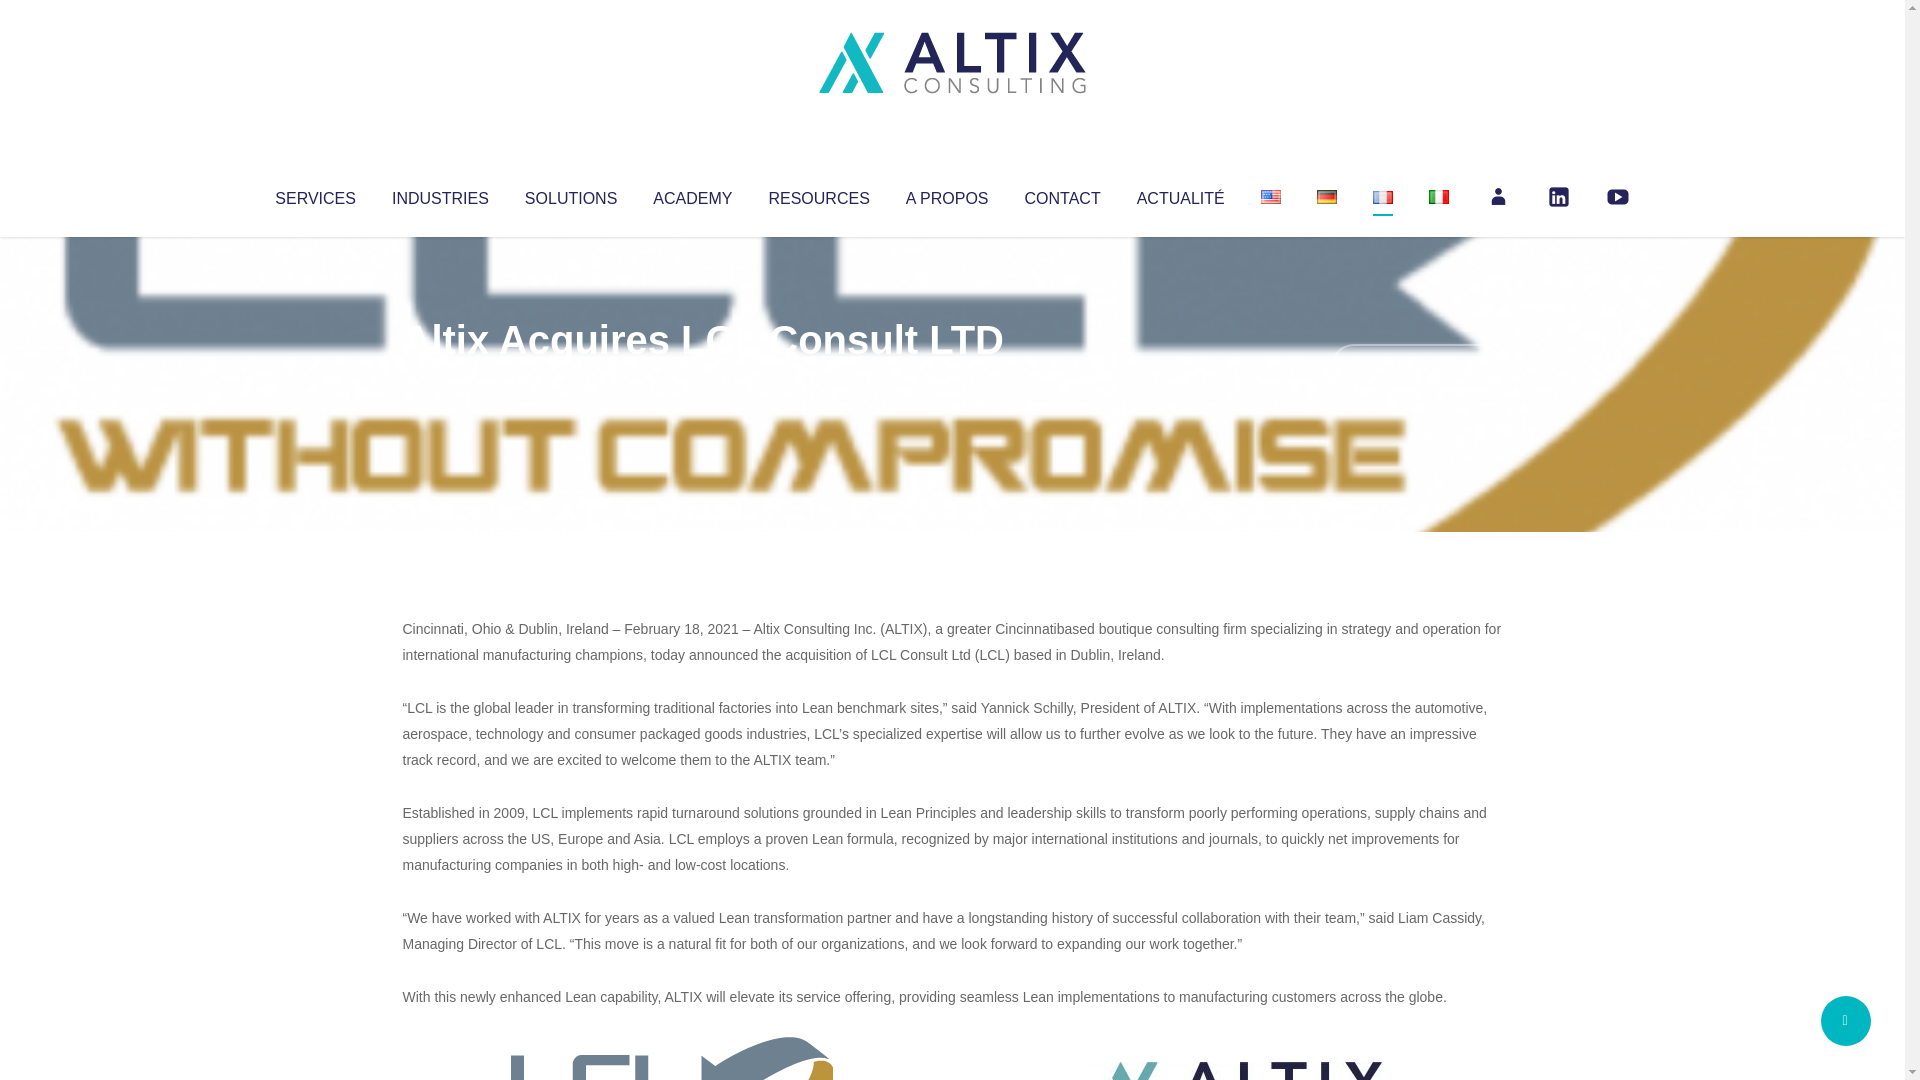 This screenshot has height=1080, width=1920. What do you see at coordinates (947, 194) in the screenshot?
I see `A PROPOS` at bounding box center [947, 194].